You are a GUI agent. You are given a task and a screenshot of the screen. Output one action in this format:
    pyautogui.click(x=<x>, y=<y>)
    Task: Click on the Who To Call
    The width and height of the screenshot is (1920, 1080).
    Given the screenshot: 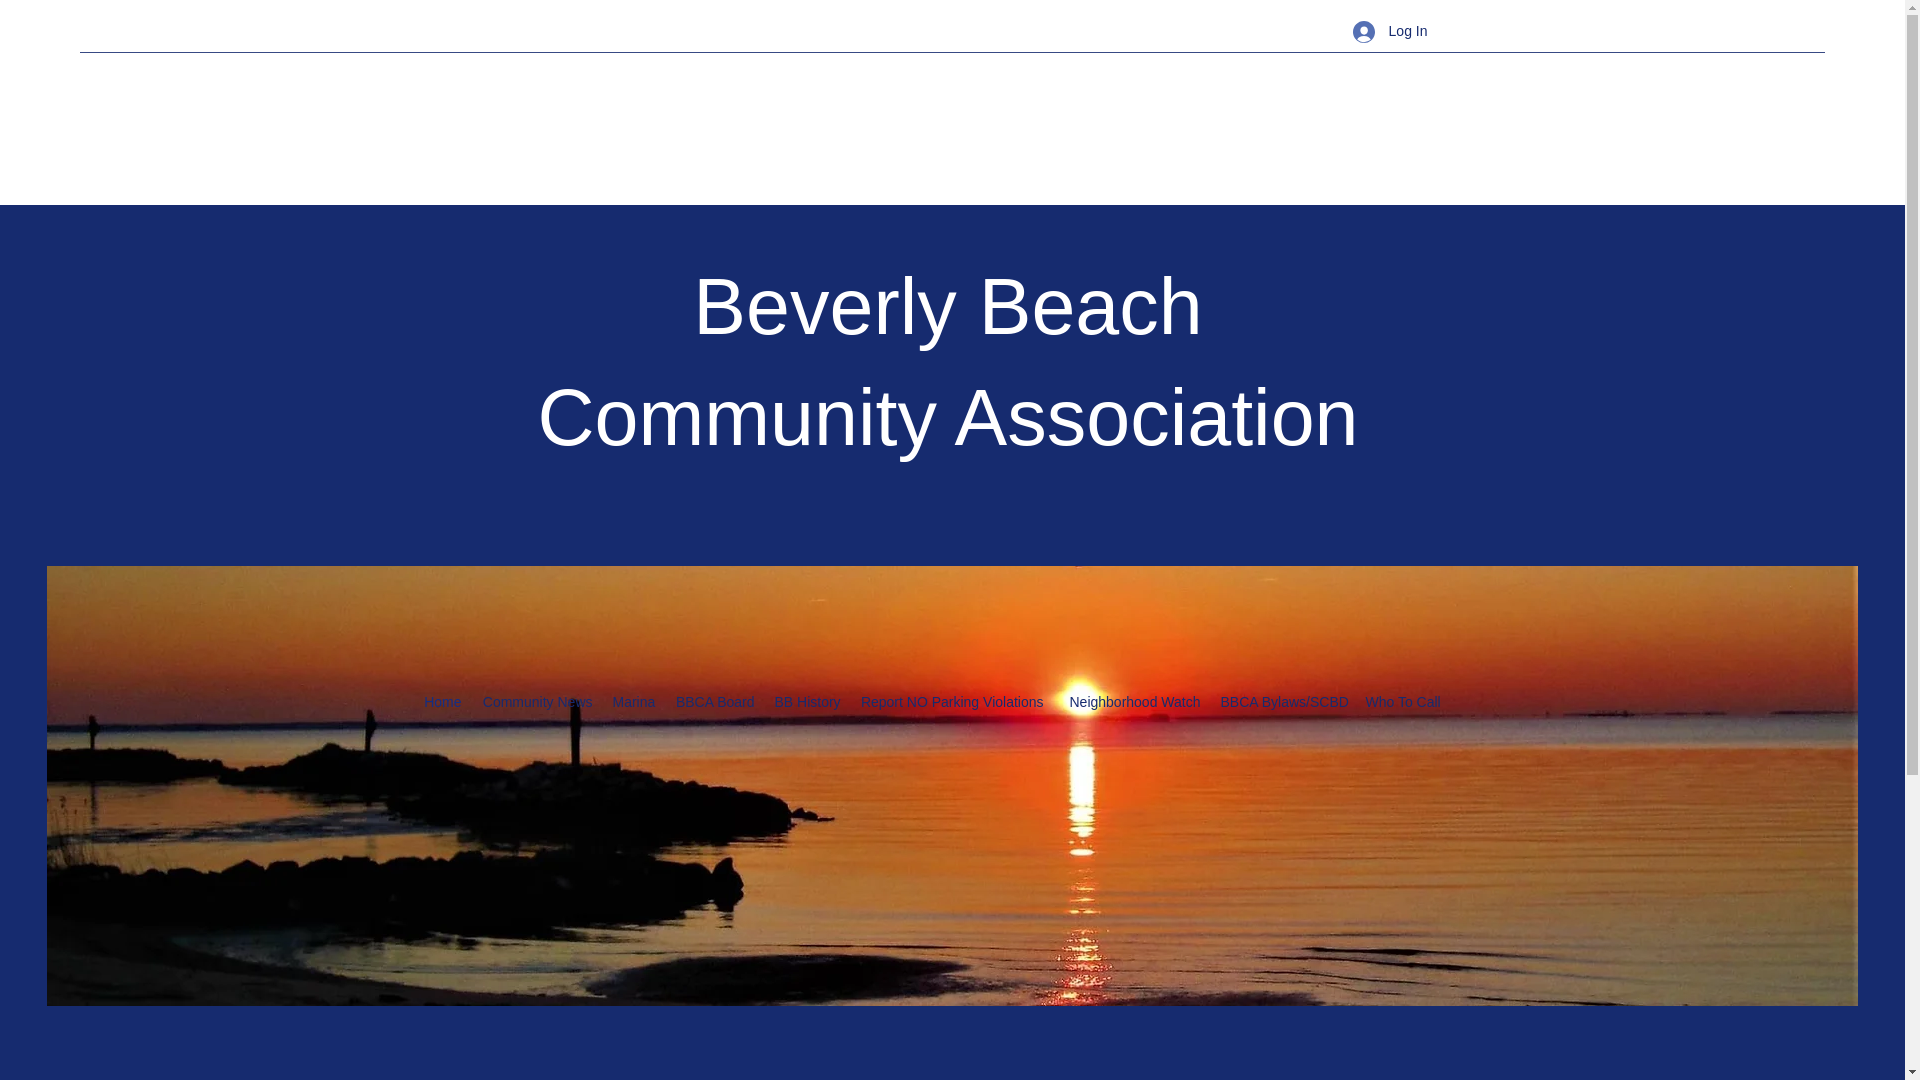 What is the action you would take?
    pyautogui.click(x=1402, y=702)
    